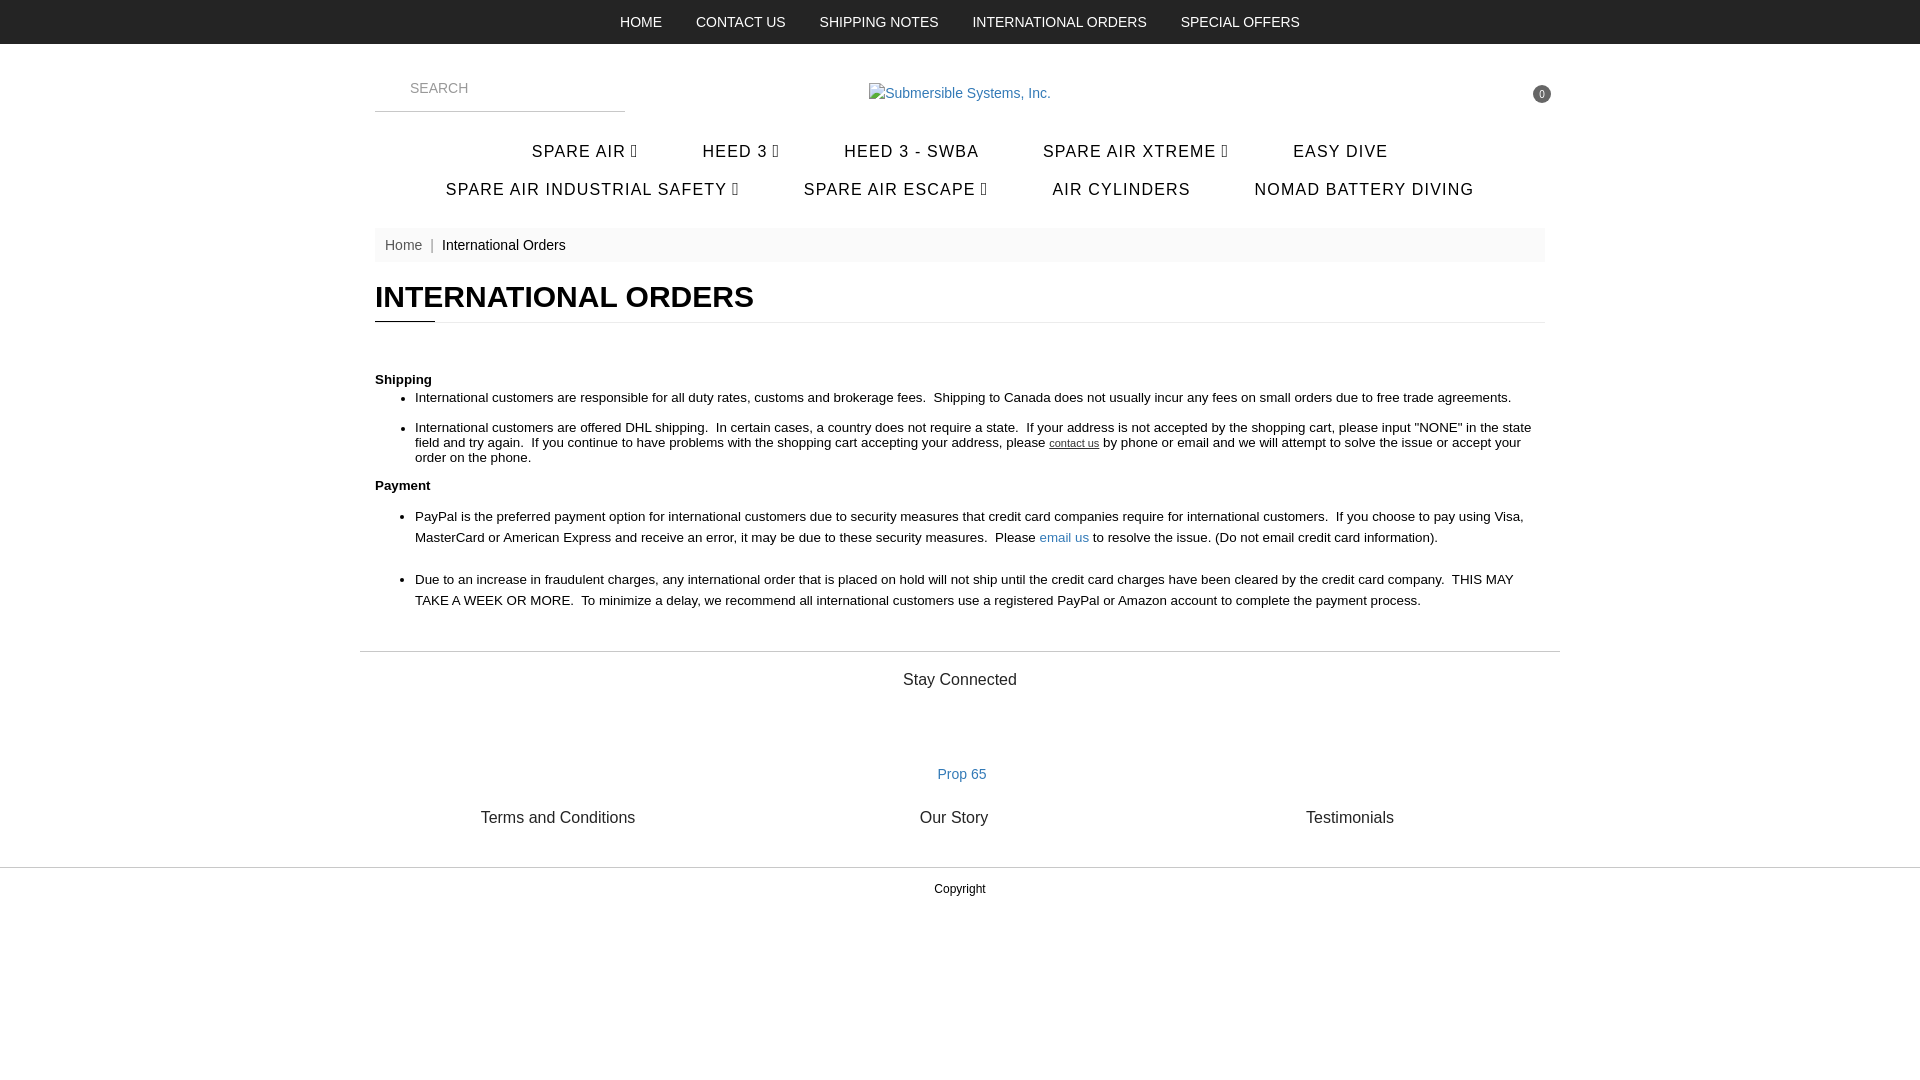  What do you see at coordinates (504, 244) in the screenshot?
I see `International Orders` at bounding box center [504, 244].